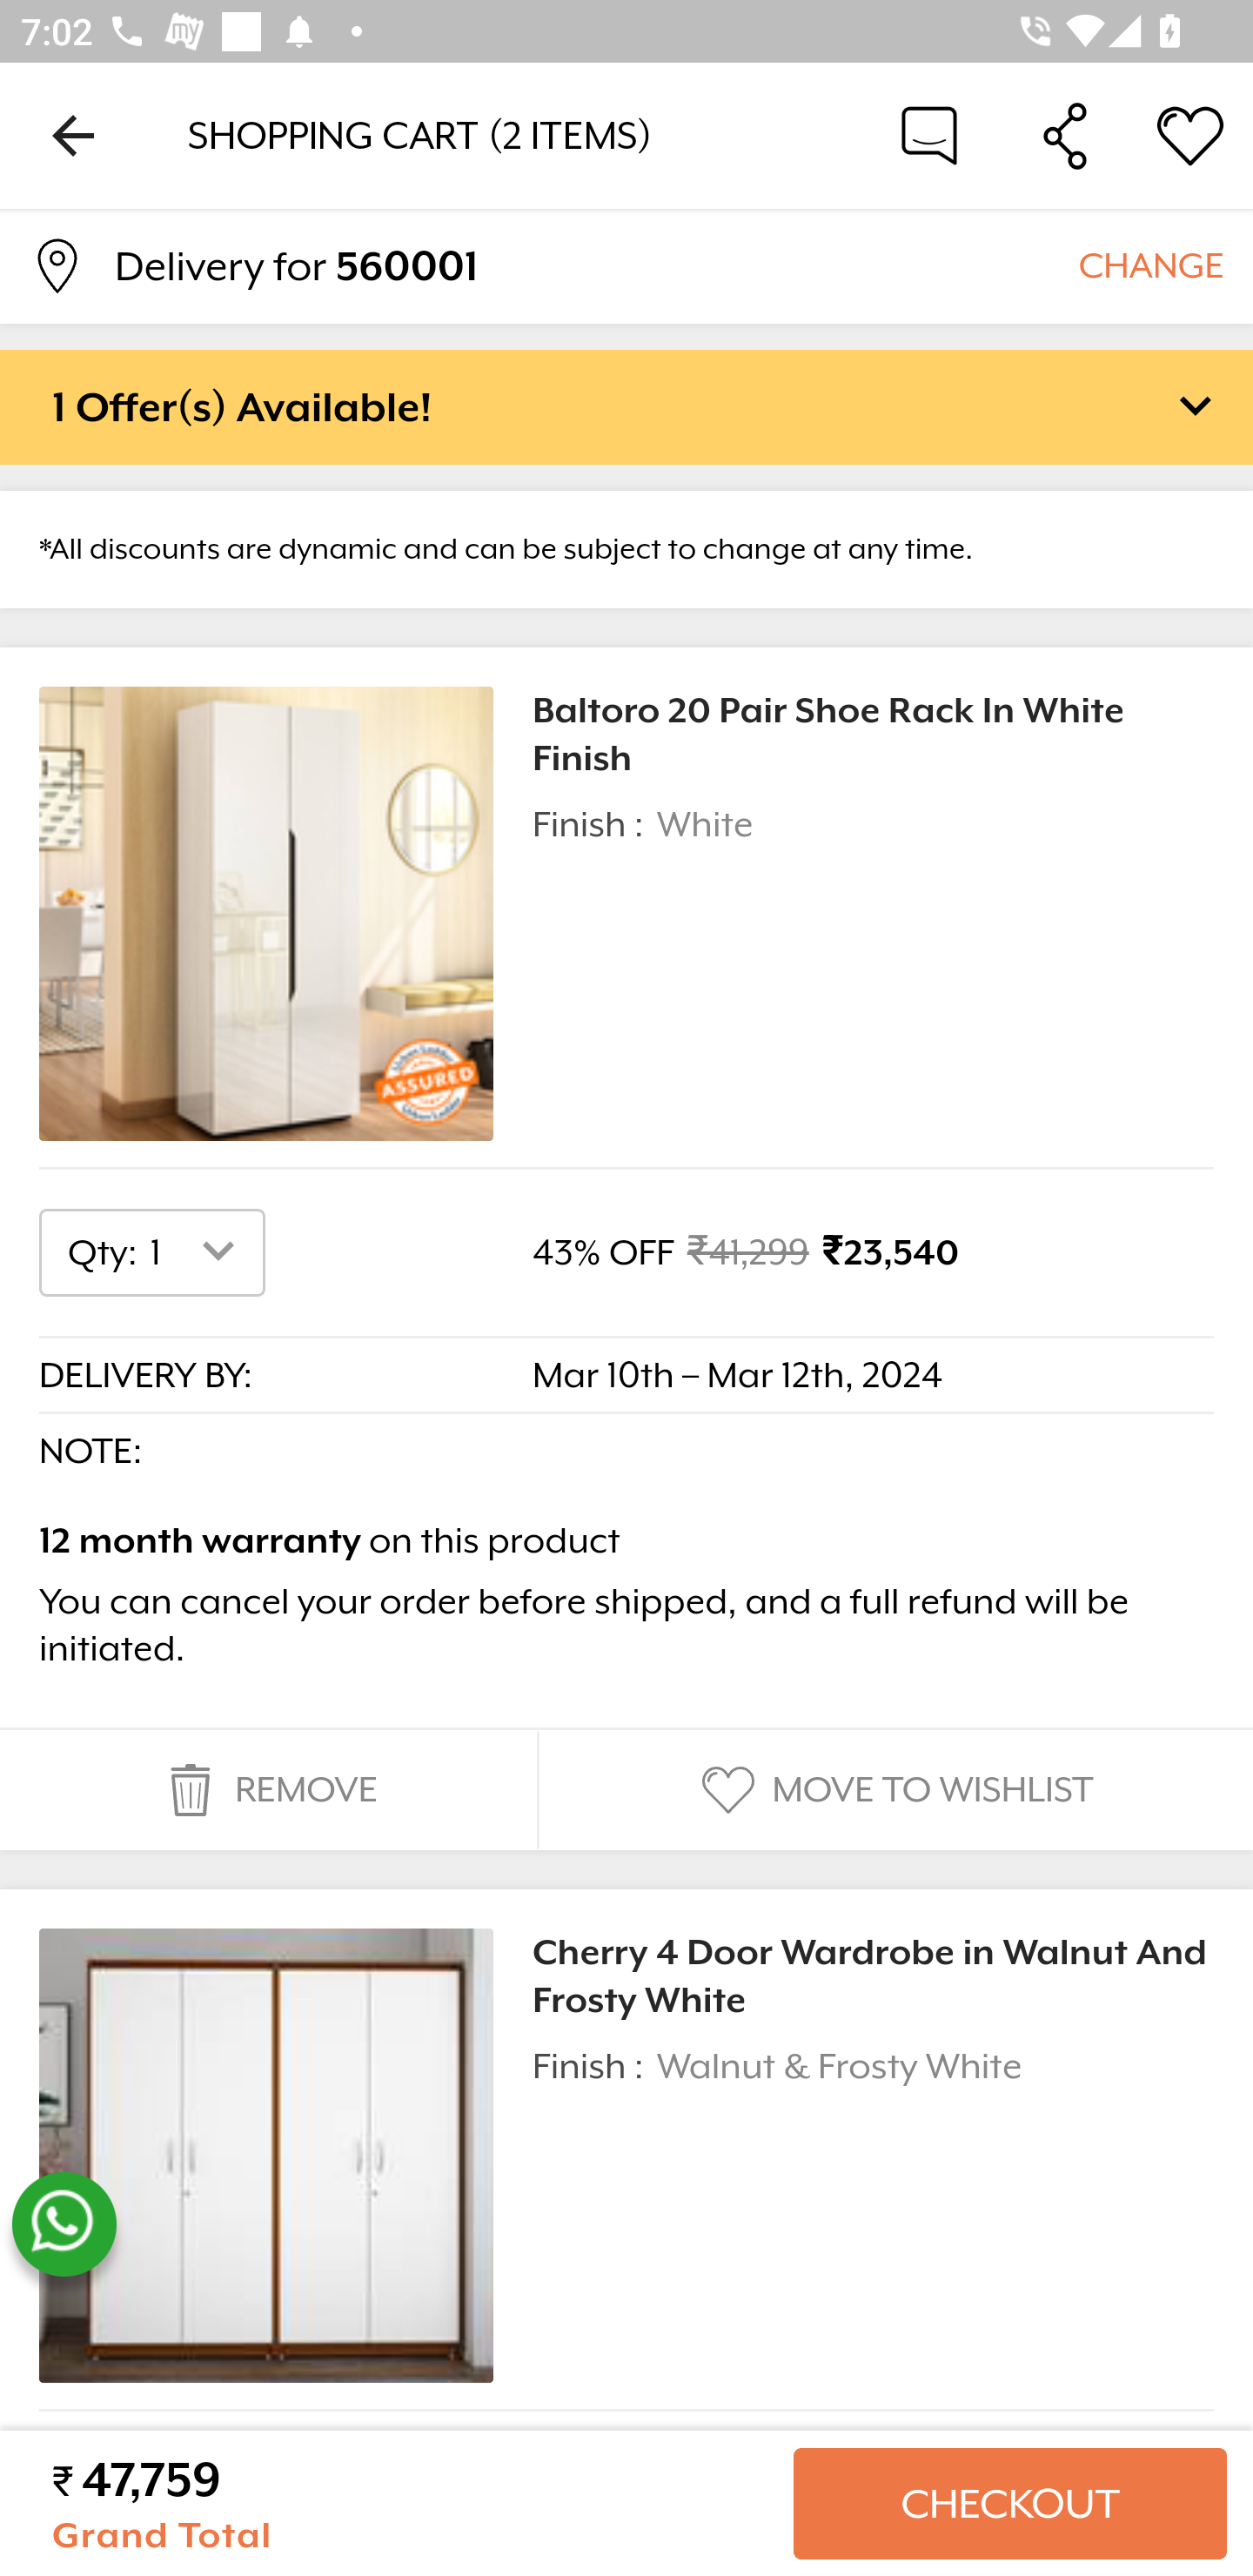 The width and height of the screenshot is (1253, 2576). I want to click on 1, so click(198, 1251).